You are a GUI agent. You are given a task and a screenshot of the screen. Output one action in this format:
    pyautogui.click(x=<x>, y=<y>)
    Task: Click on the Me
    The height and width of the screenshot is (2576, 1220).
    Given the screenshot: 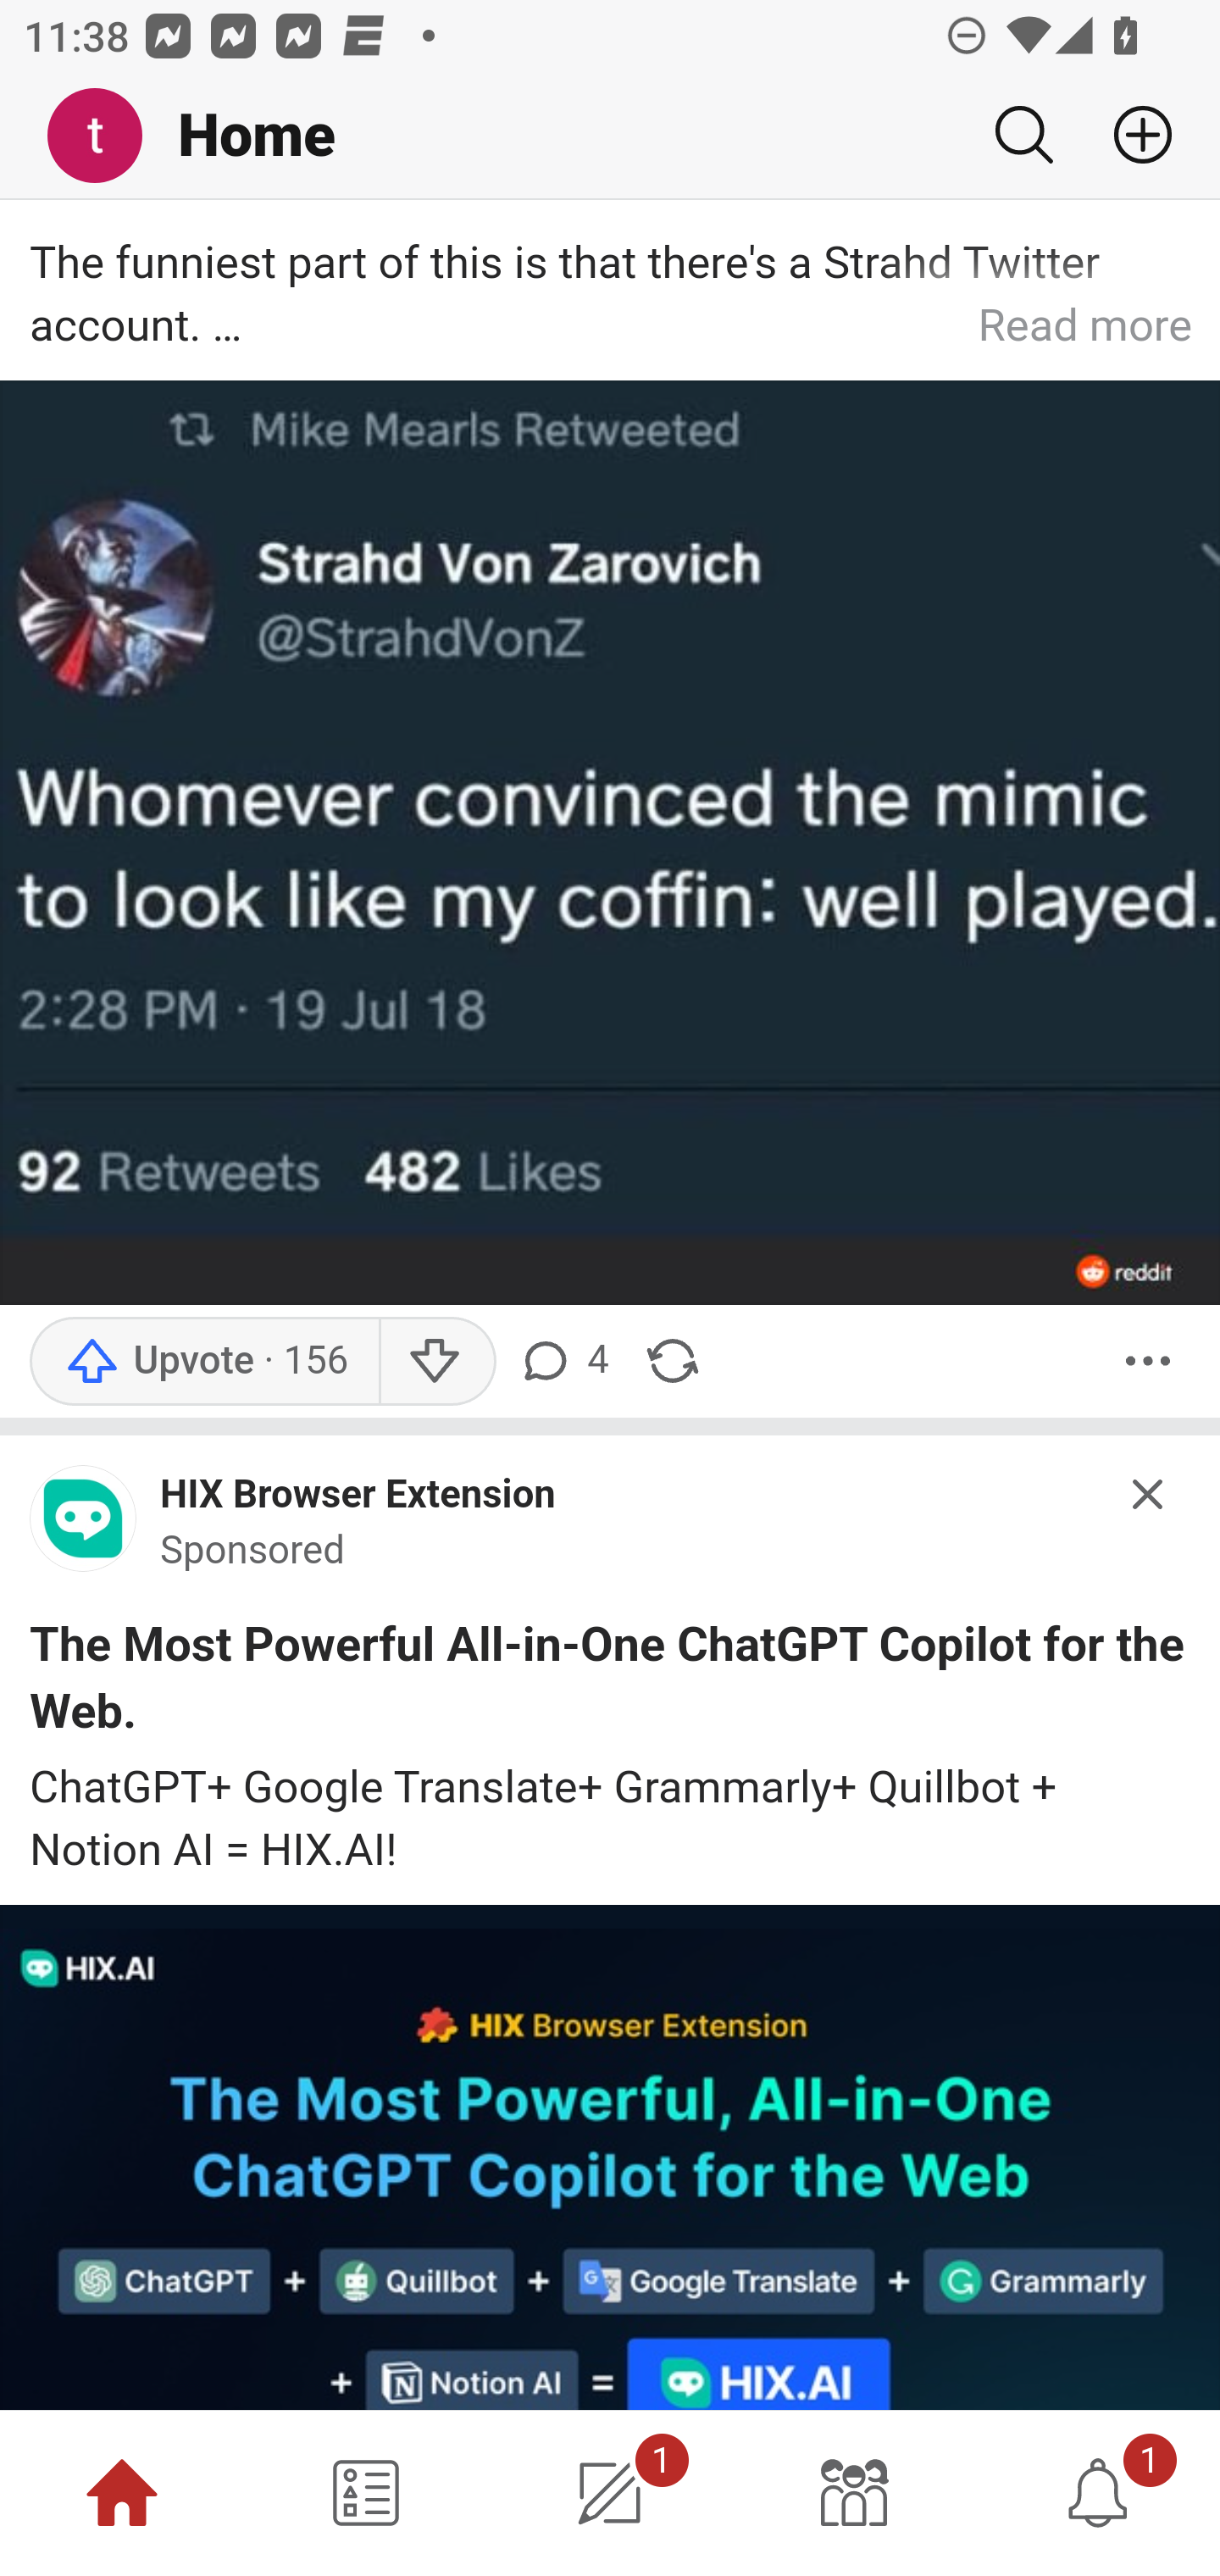 What is the action you would take?
    pyautogui.click(x=107, y=136)
    